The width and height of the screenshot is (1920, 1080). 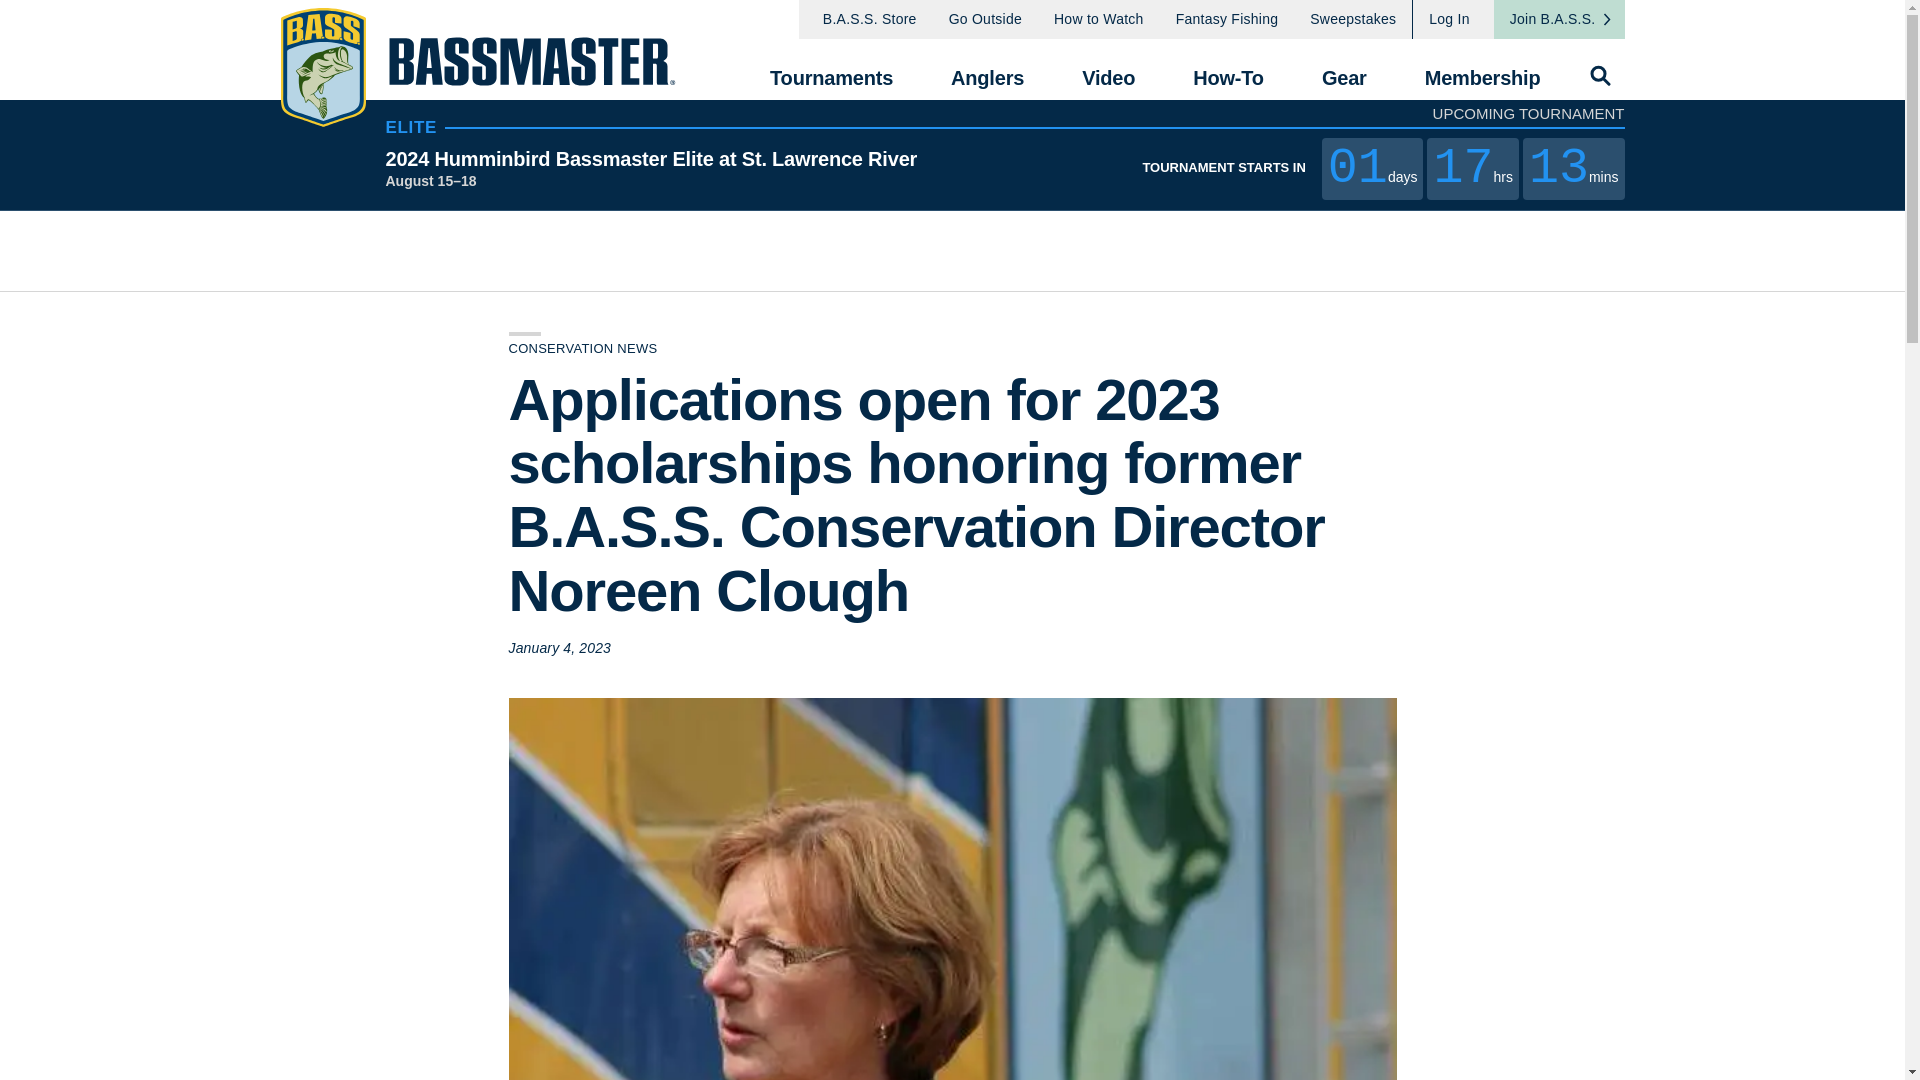 What do you see at coordinates (830, 69) in the screenshot?
I see `Tournaments` at bounding box center [830, 69].